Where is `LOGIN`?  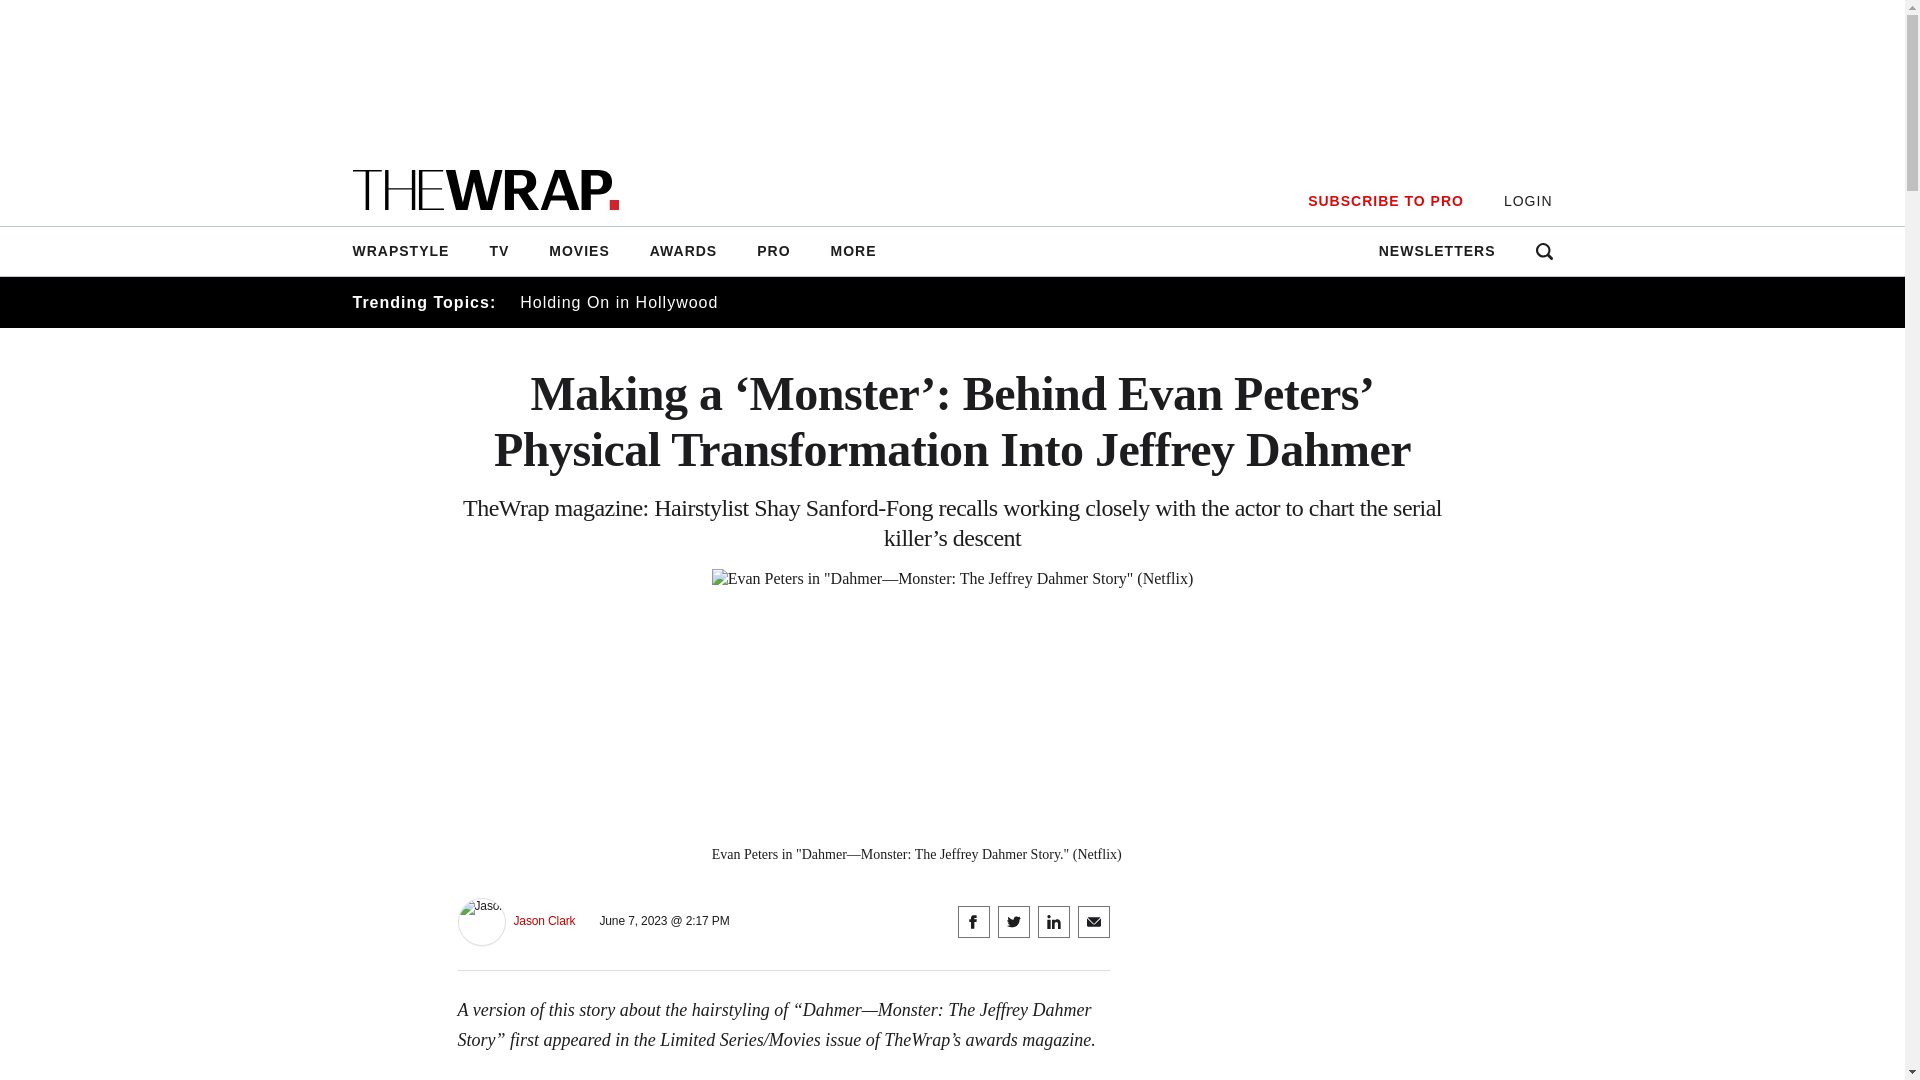 LOGIN is located at coordinates (1528, 201).